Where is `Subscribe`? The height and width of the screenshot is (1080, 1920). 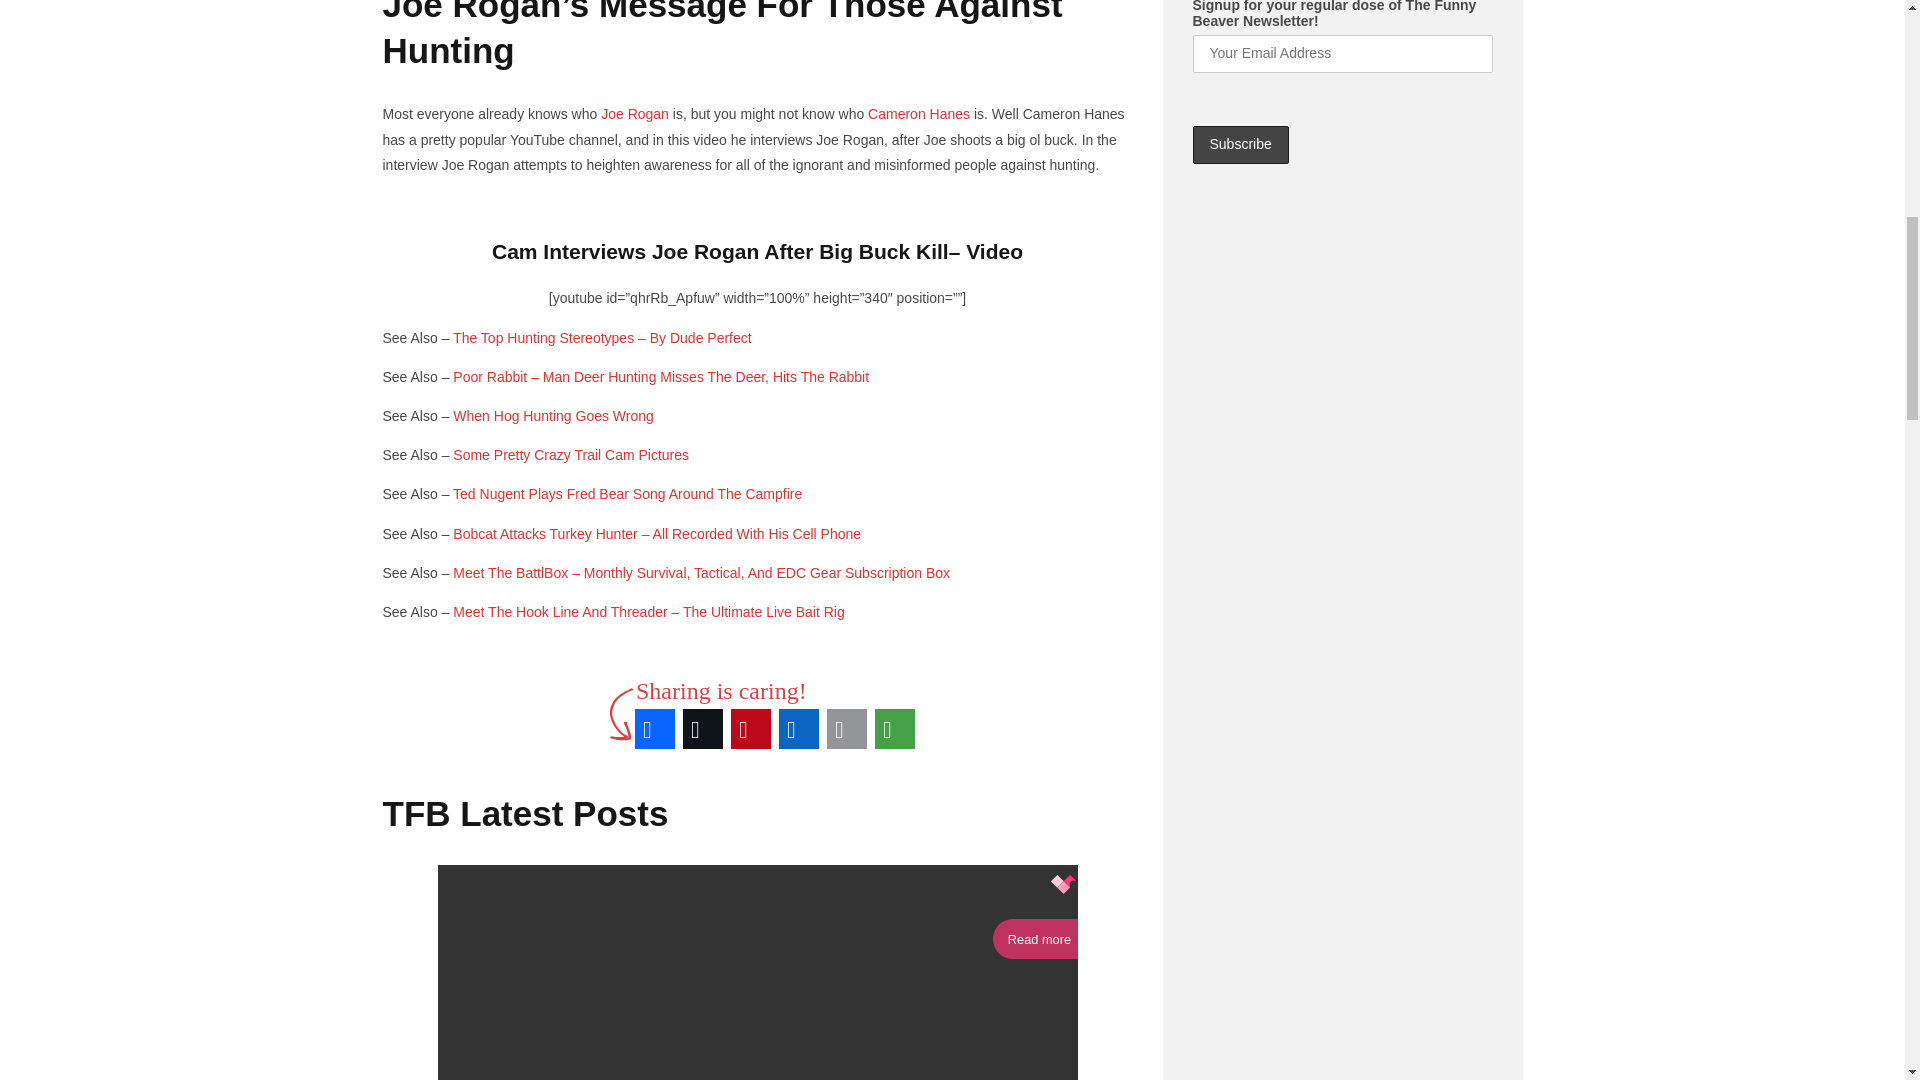 Subscribe is located at coordinates (1240, 145).